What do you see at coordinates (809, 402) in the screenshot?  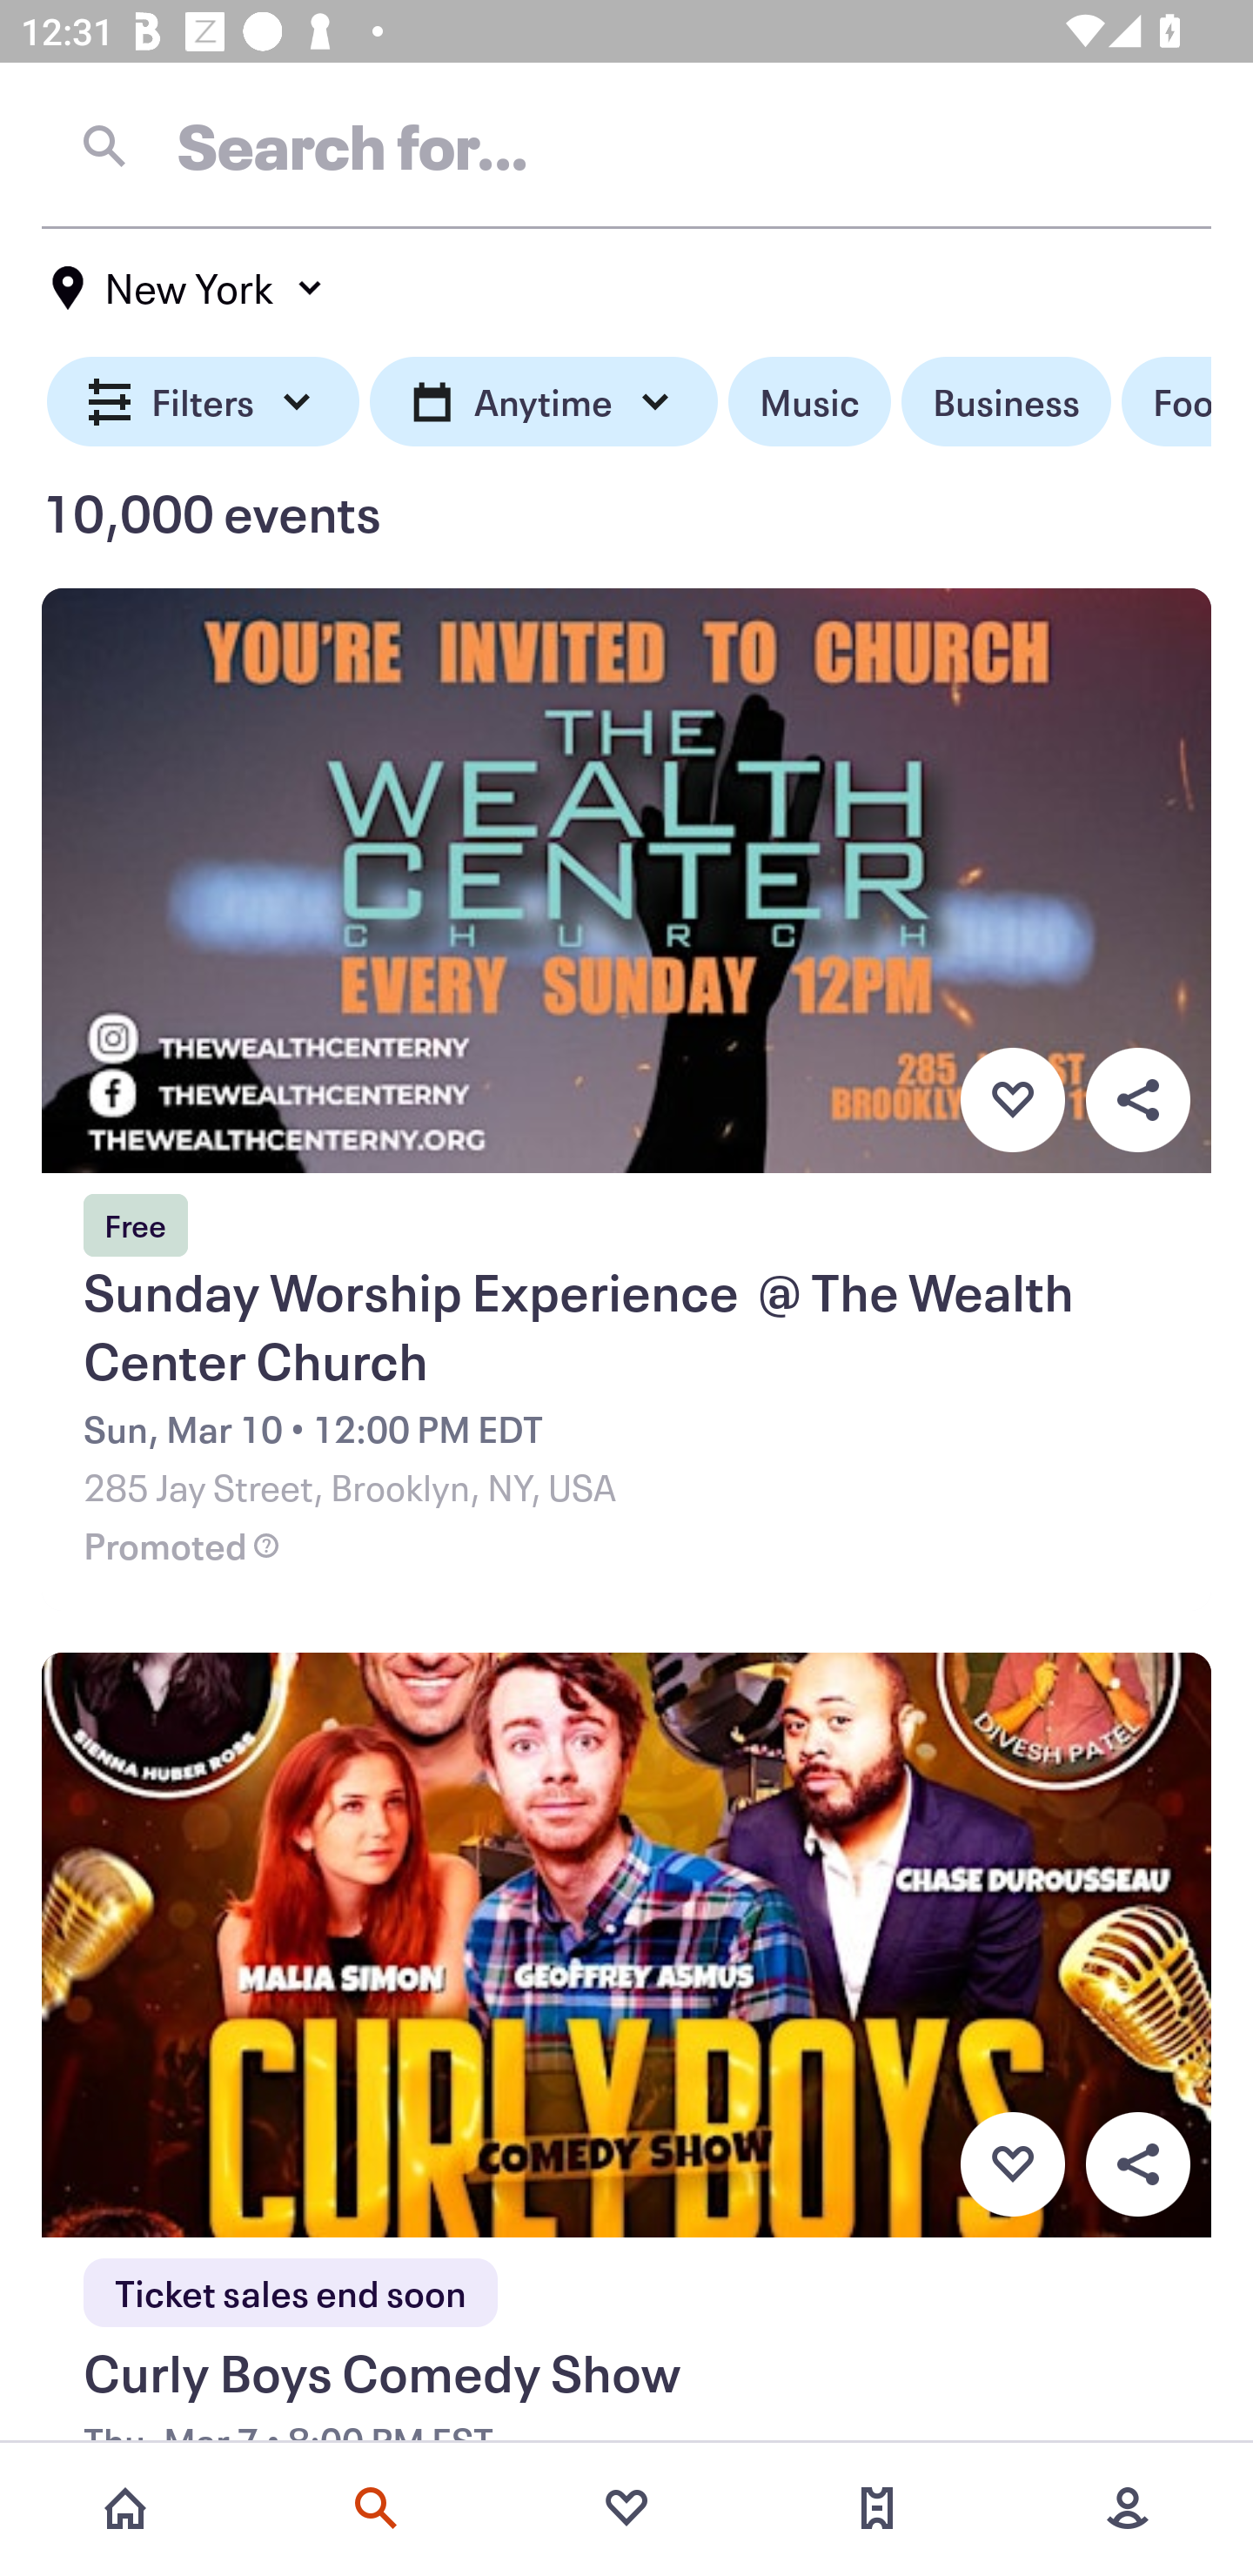 I see `Music` at bounding box center [809, 402].